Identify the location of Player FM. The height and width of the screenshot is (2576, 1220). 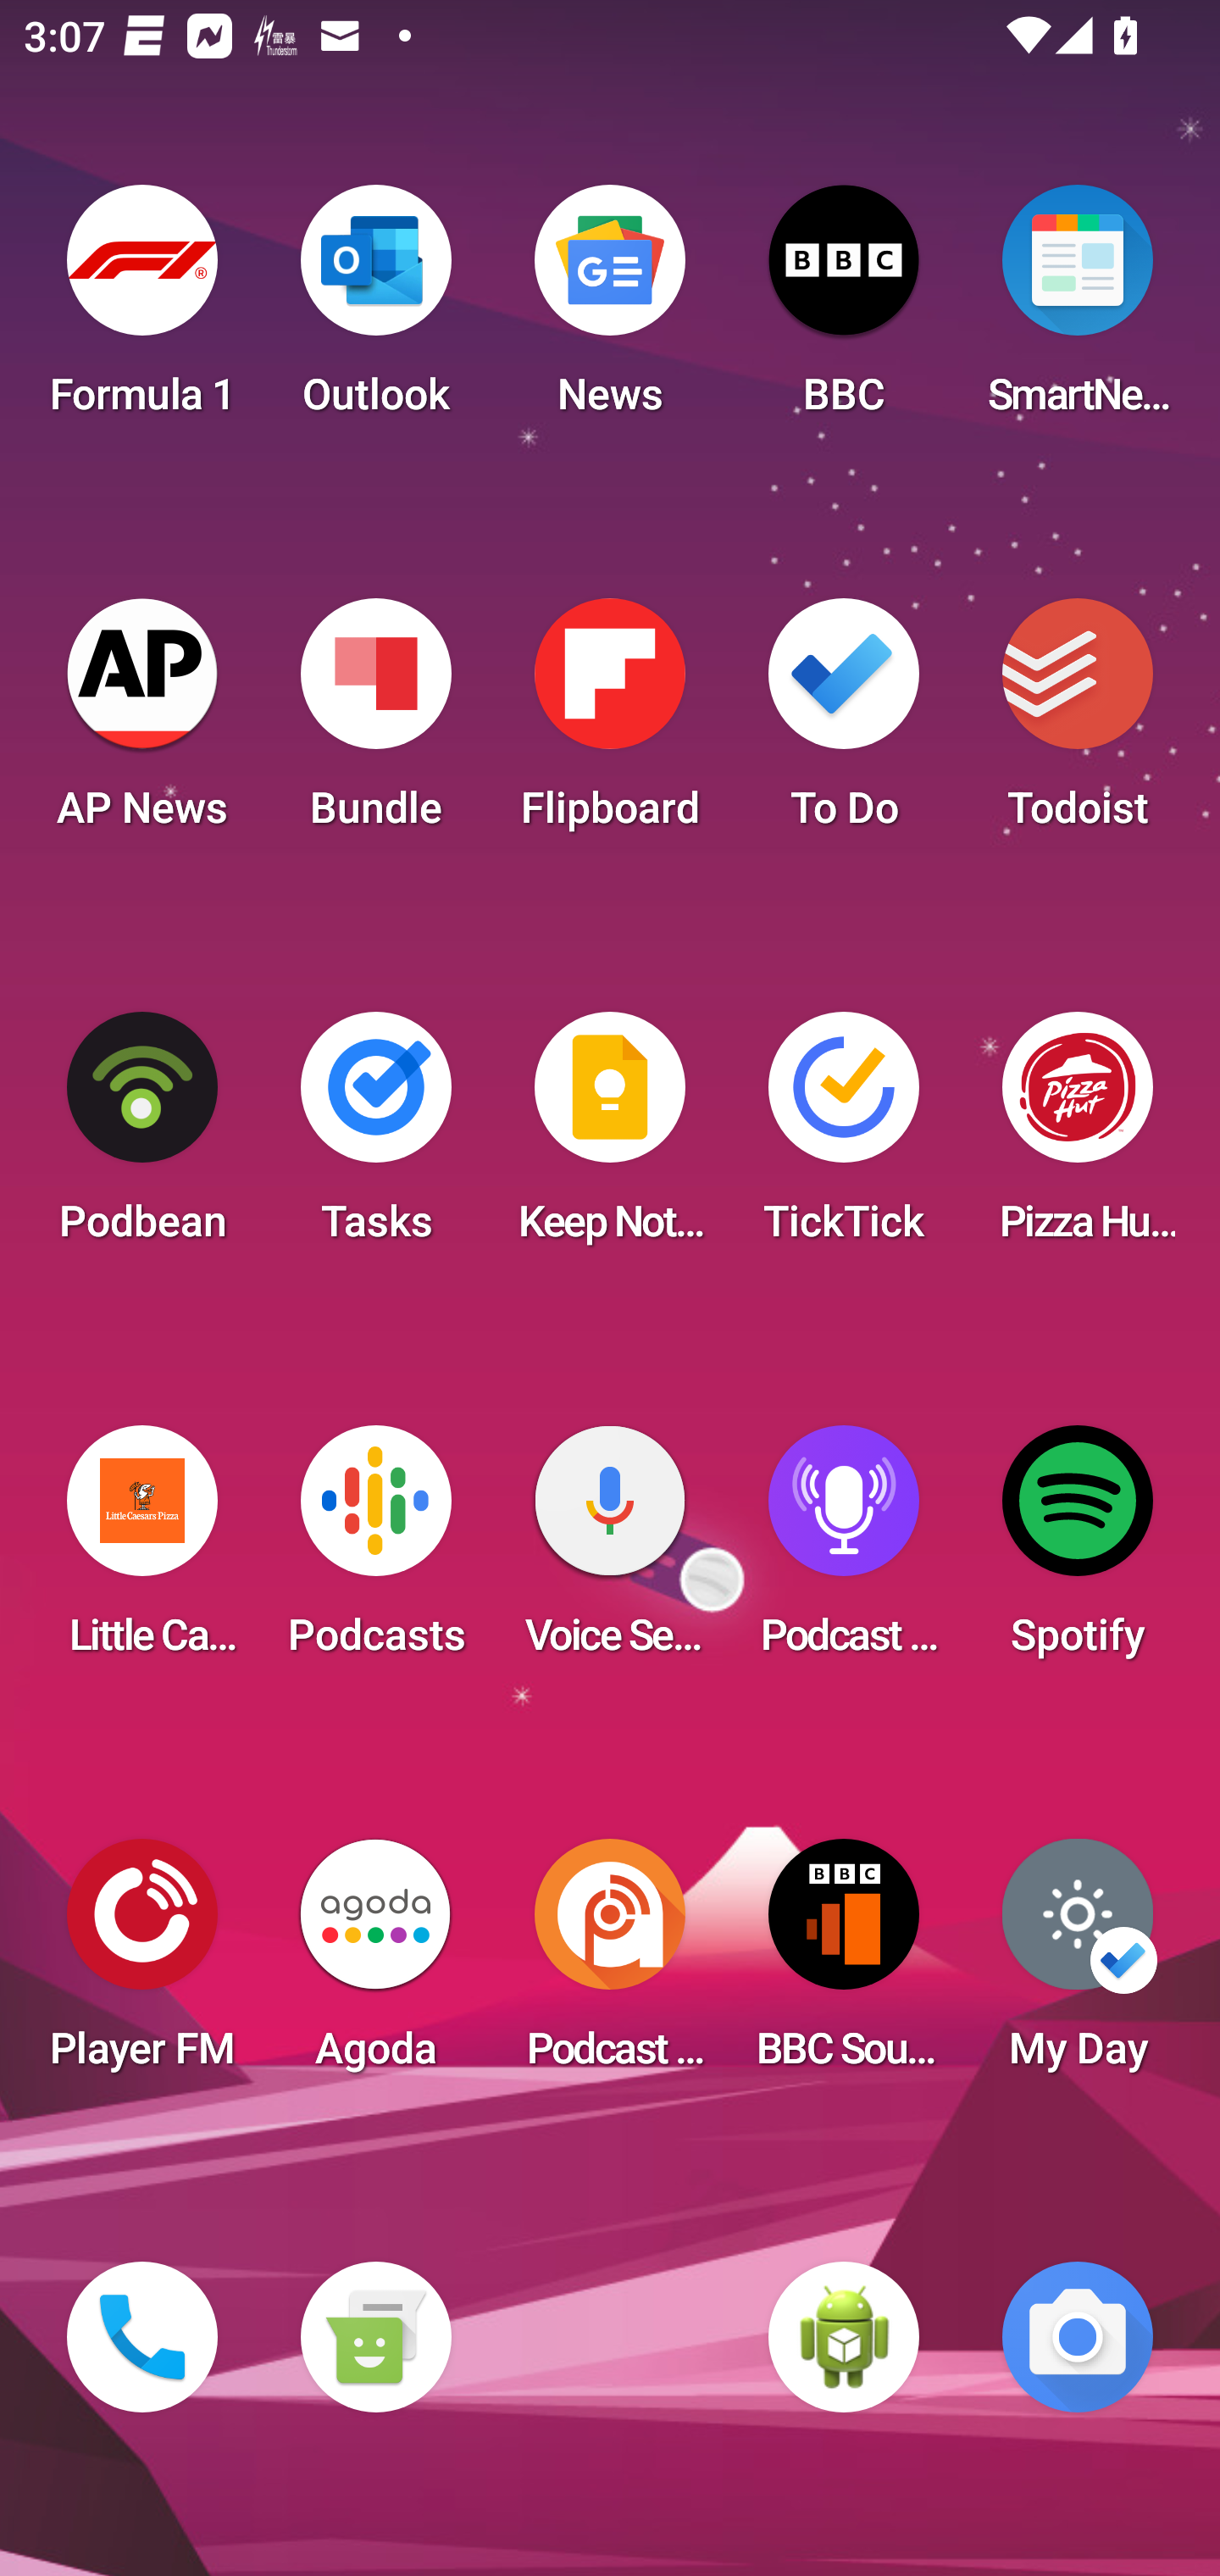
(142, 1964).